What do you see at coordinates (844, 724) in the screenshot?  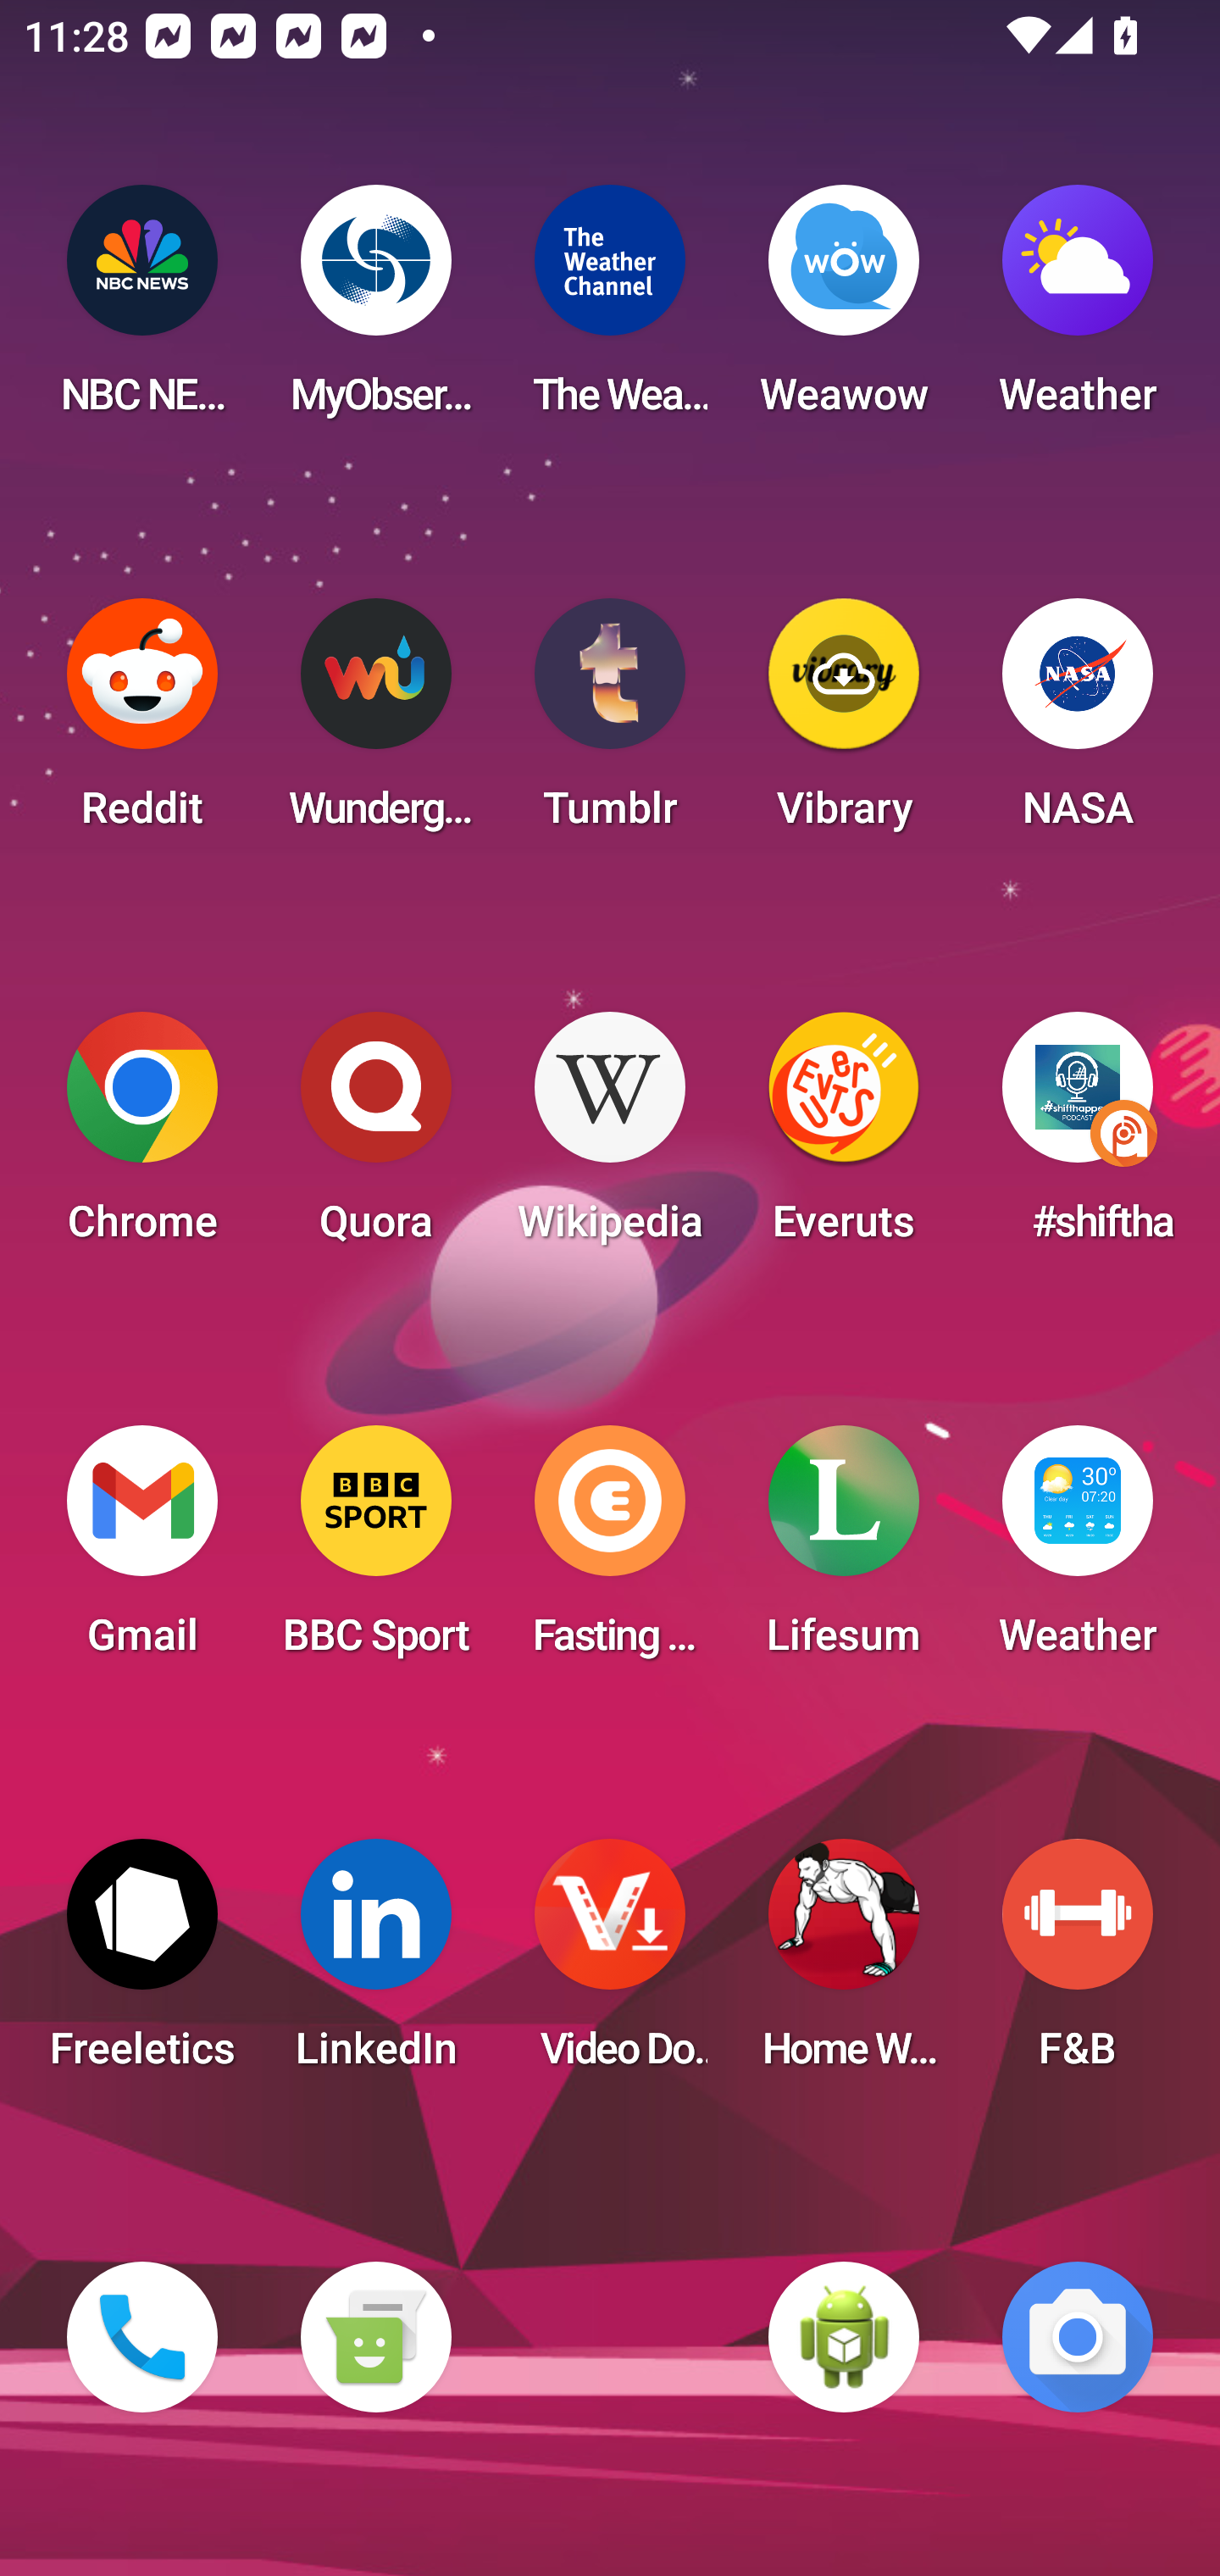 I see `Vibrary` at bounding box center [844, 724].